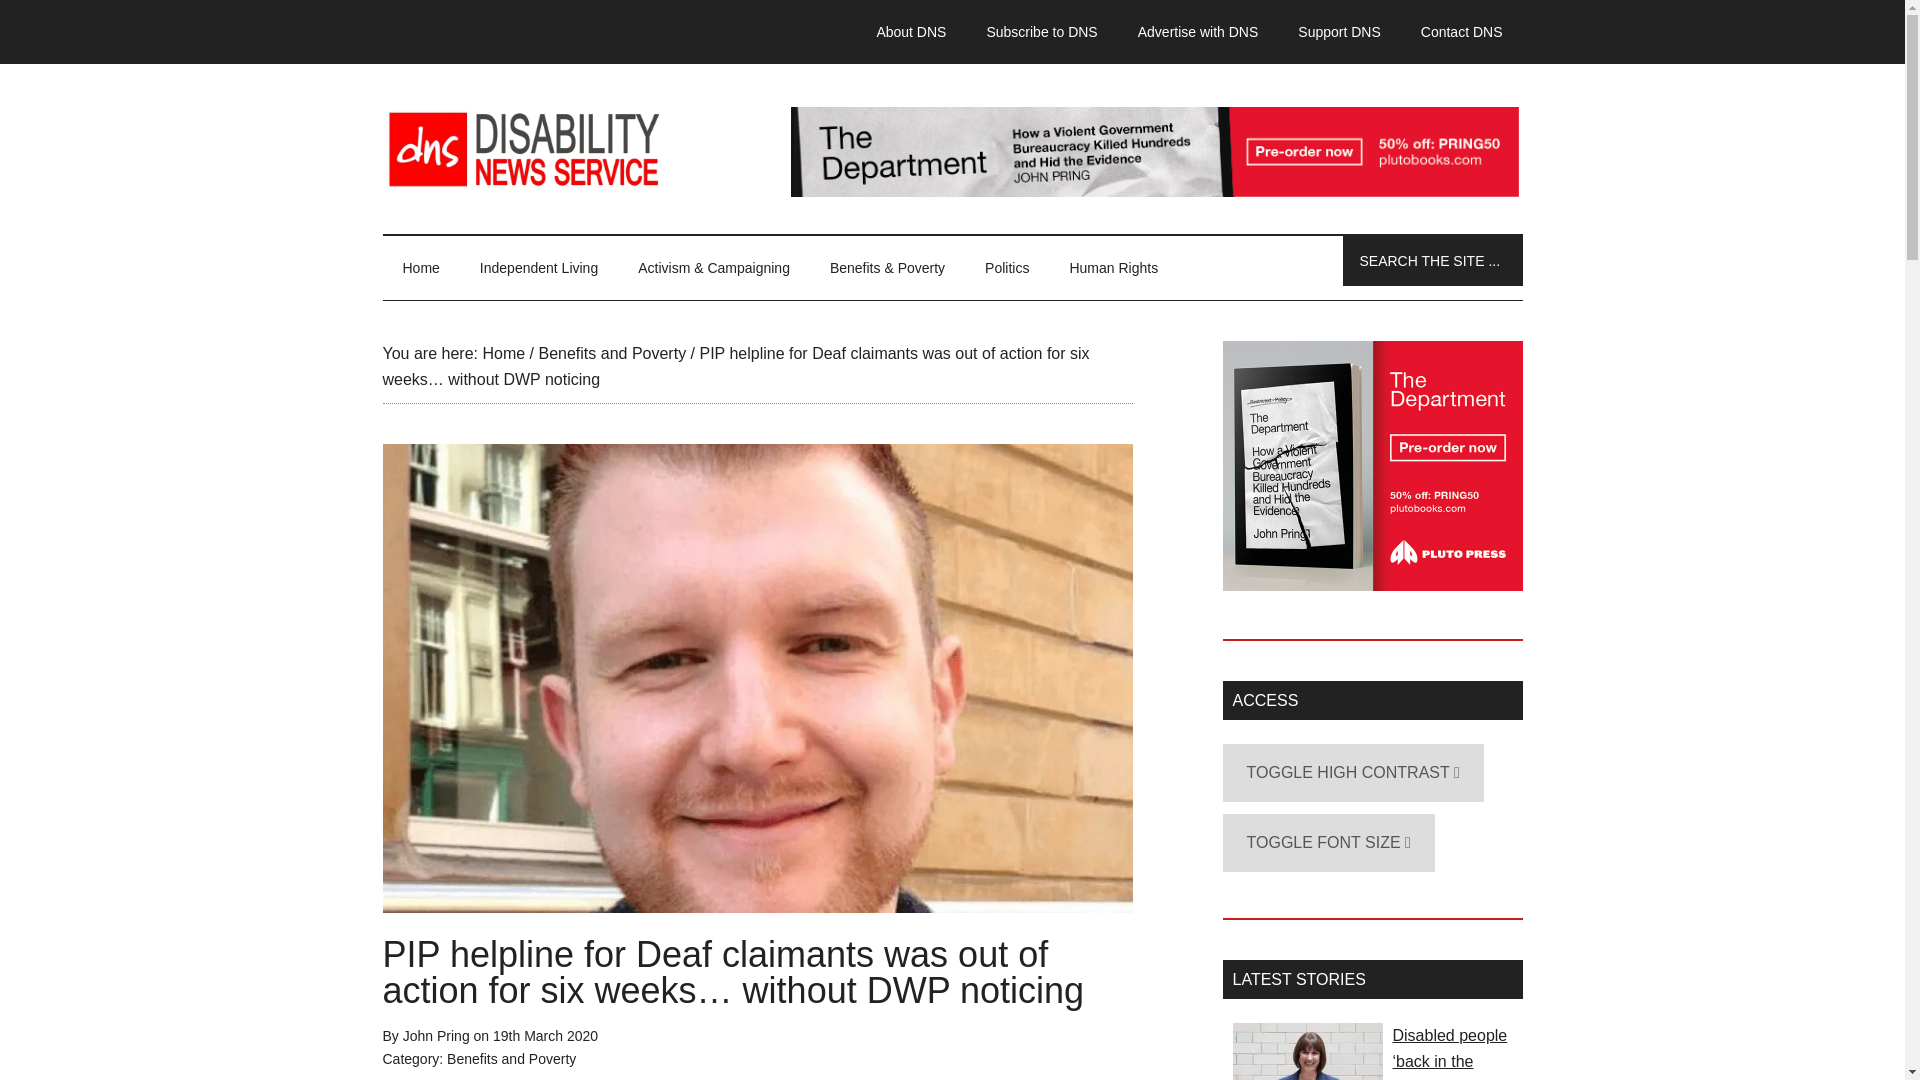  What do you see at coordinates (436, 1036) in the screenshot?
I see `John Pring` at bounding box center [436, 1036].